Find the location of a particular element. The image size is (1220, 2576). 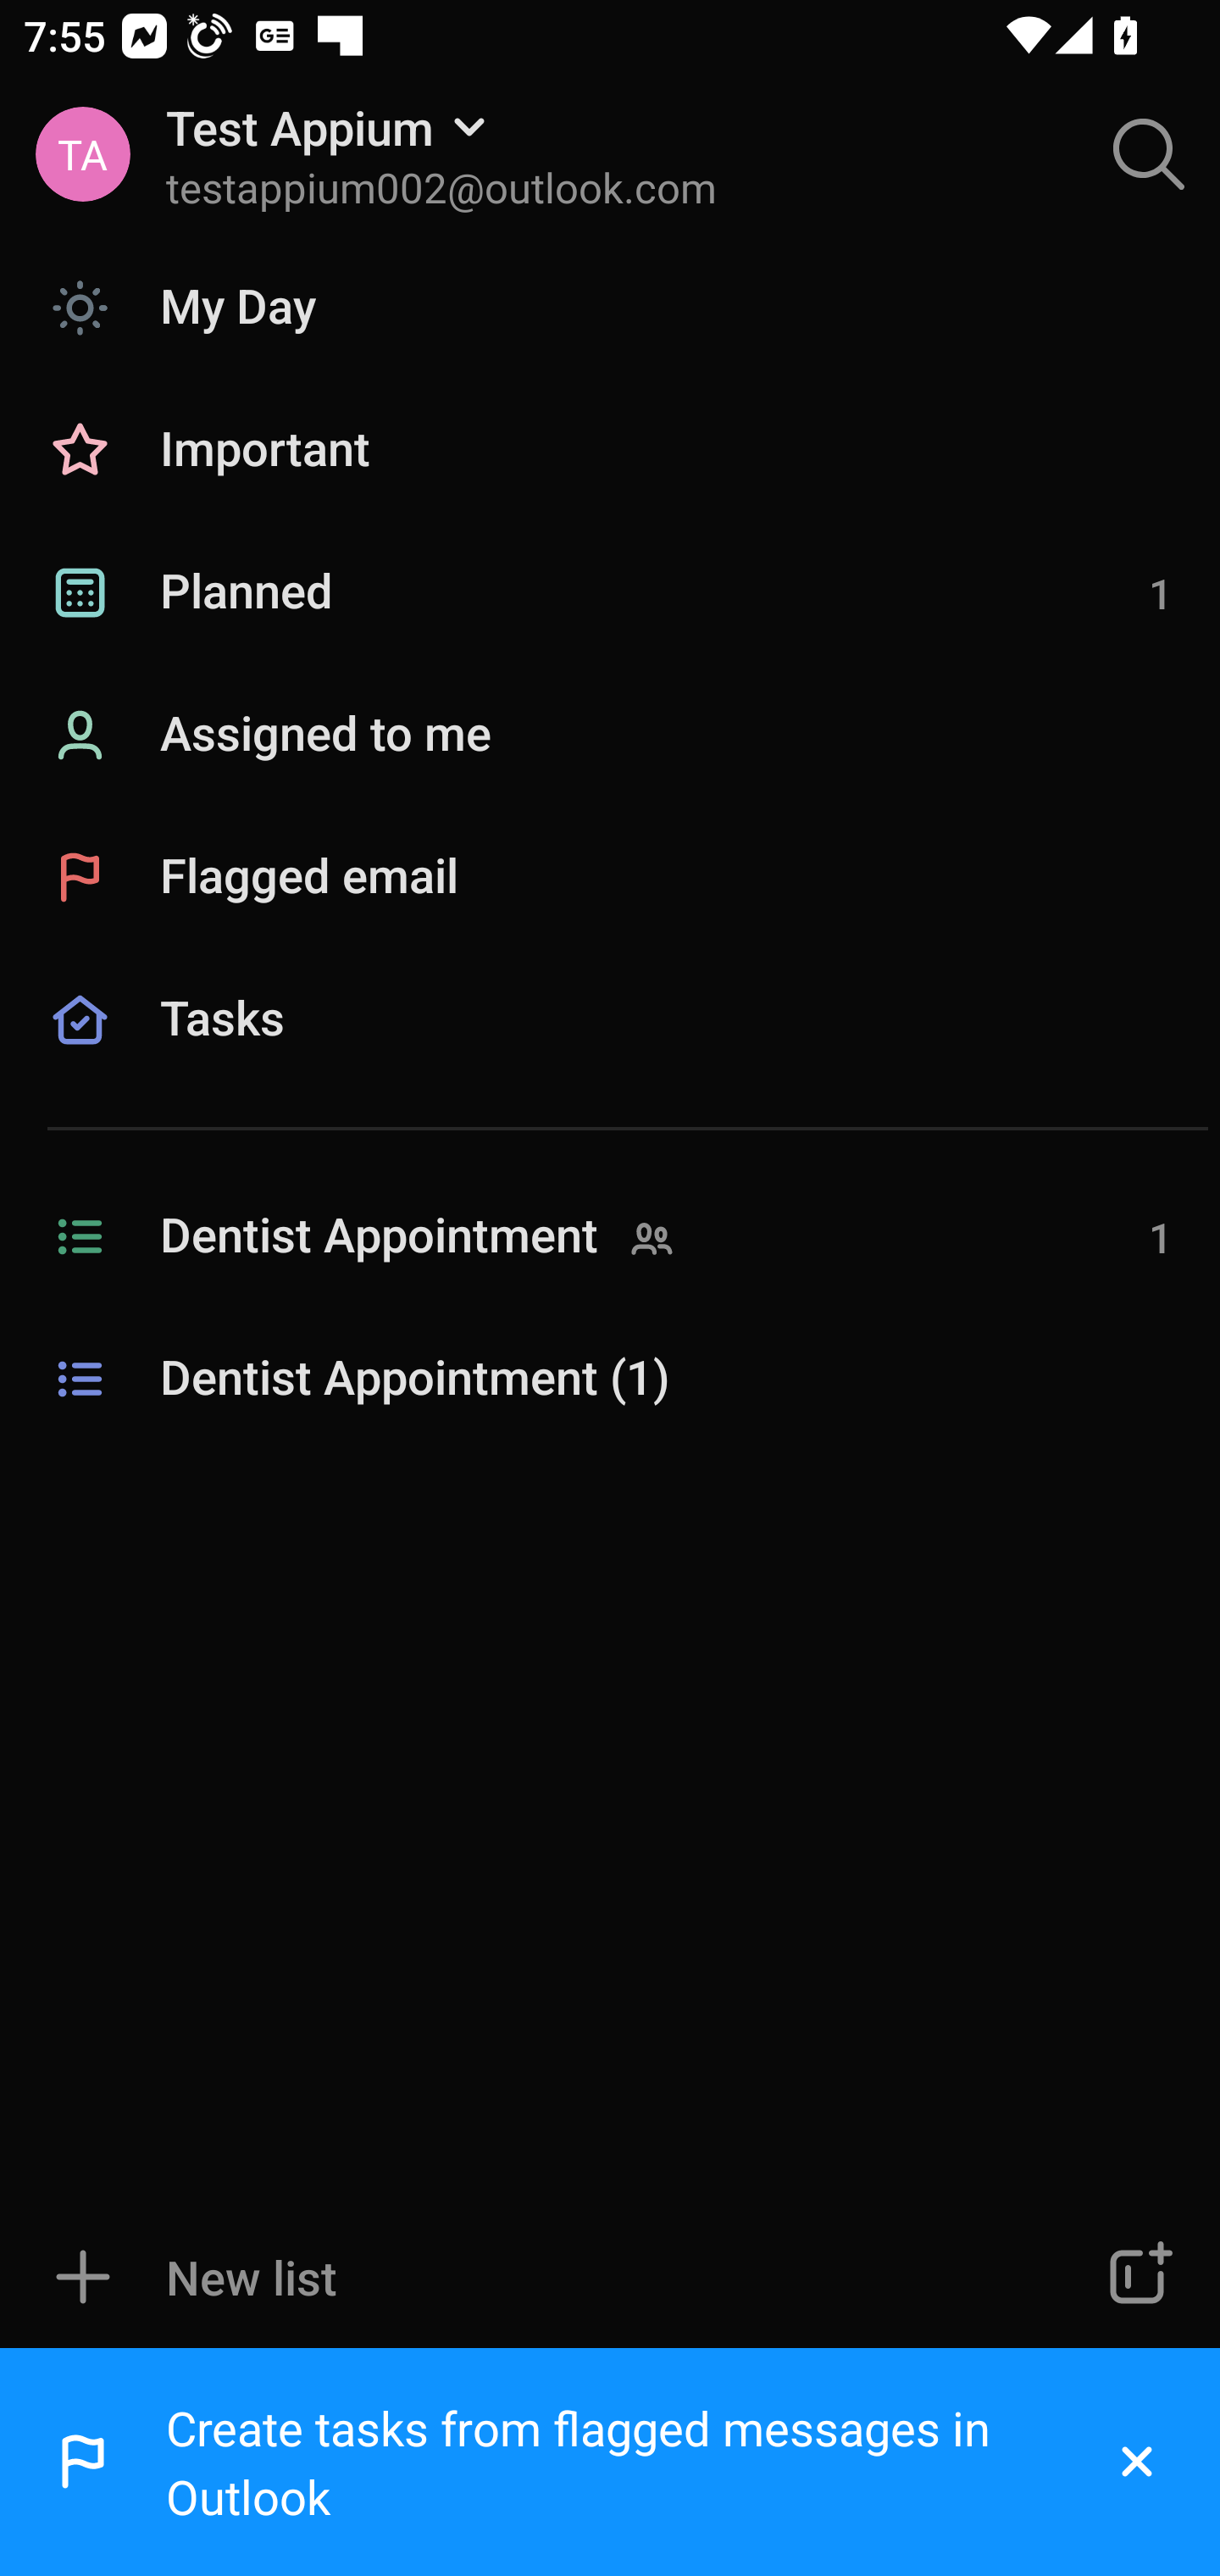

New list is located at coordinates (512, 2277).